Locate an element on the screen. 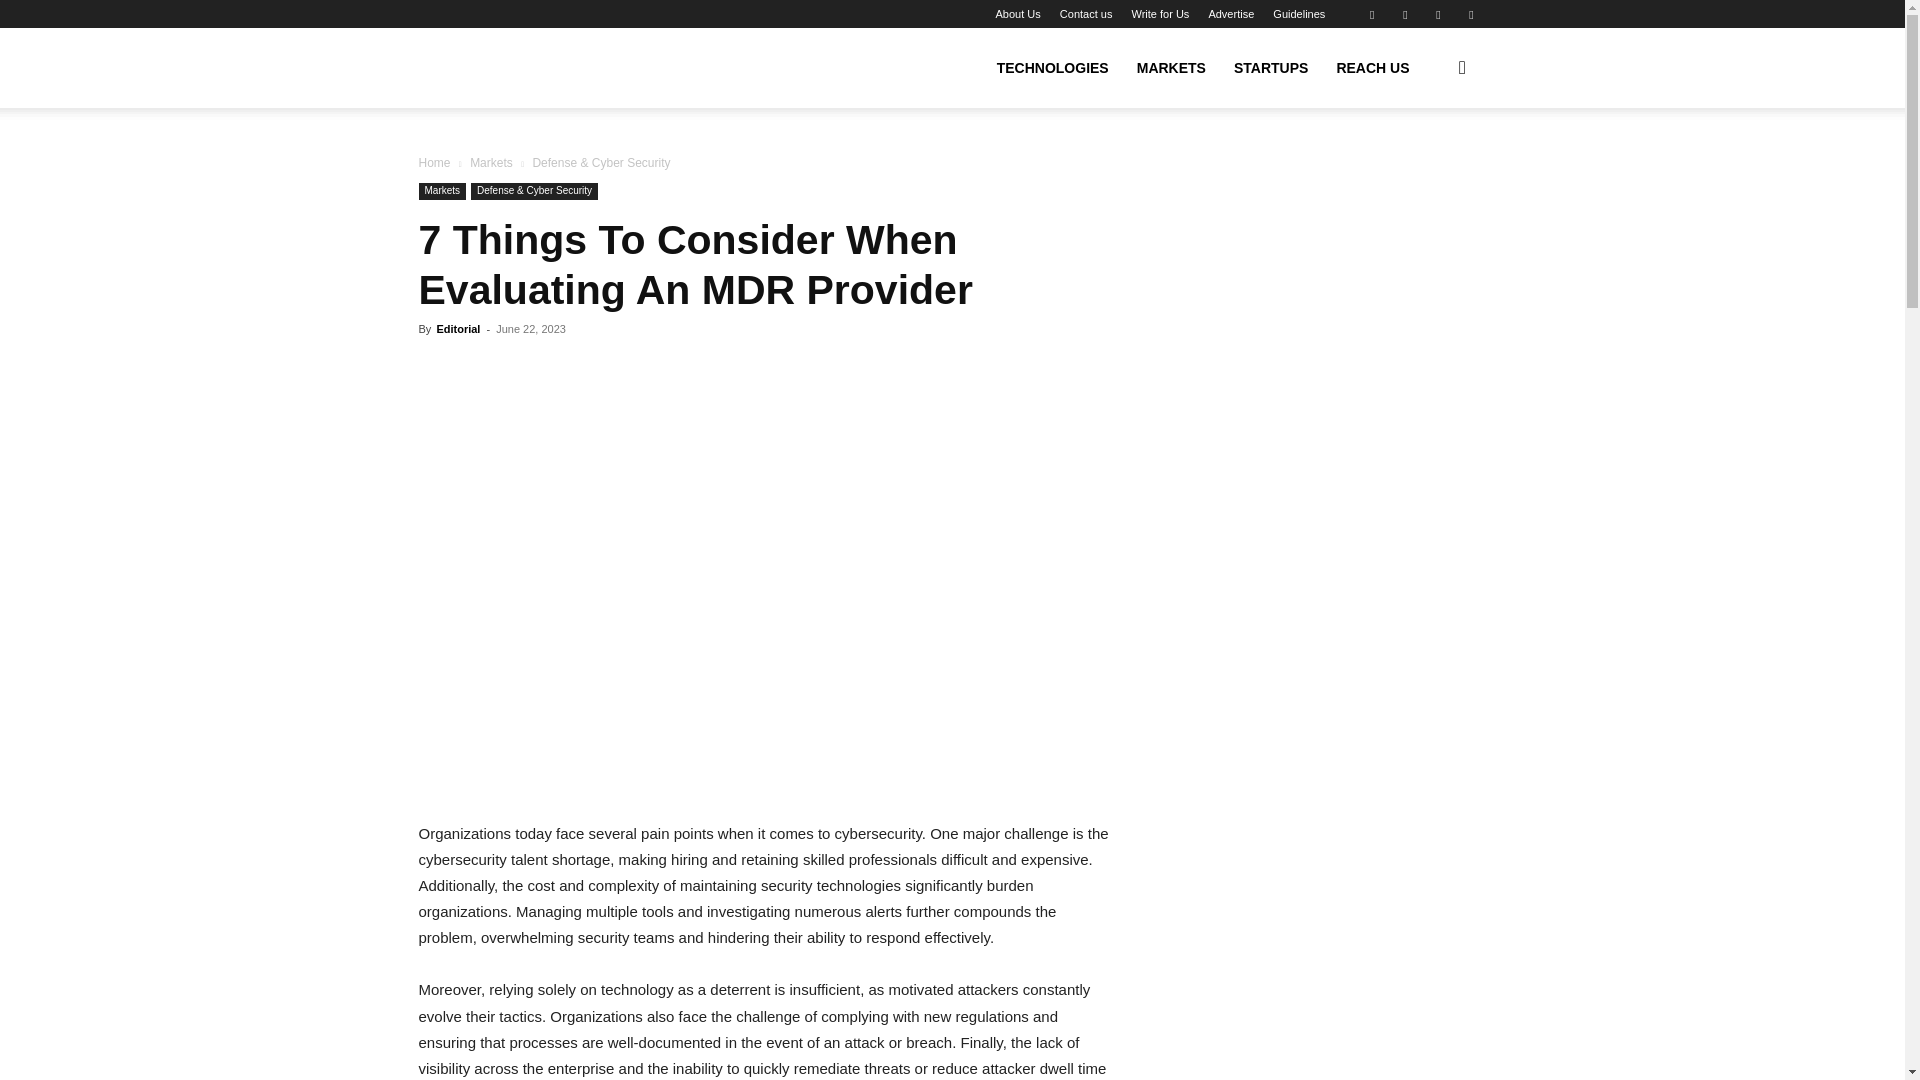  Write for Us is located at coordinates (1159, 14).